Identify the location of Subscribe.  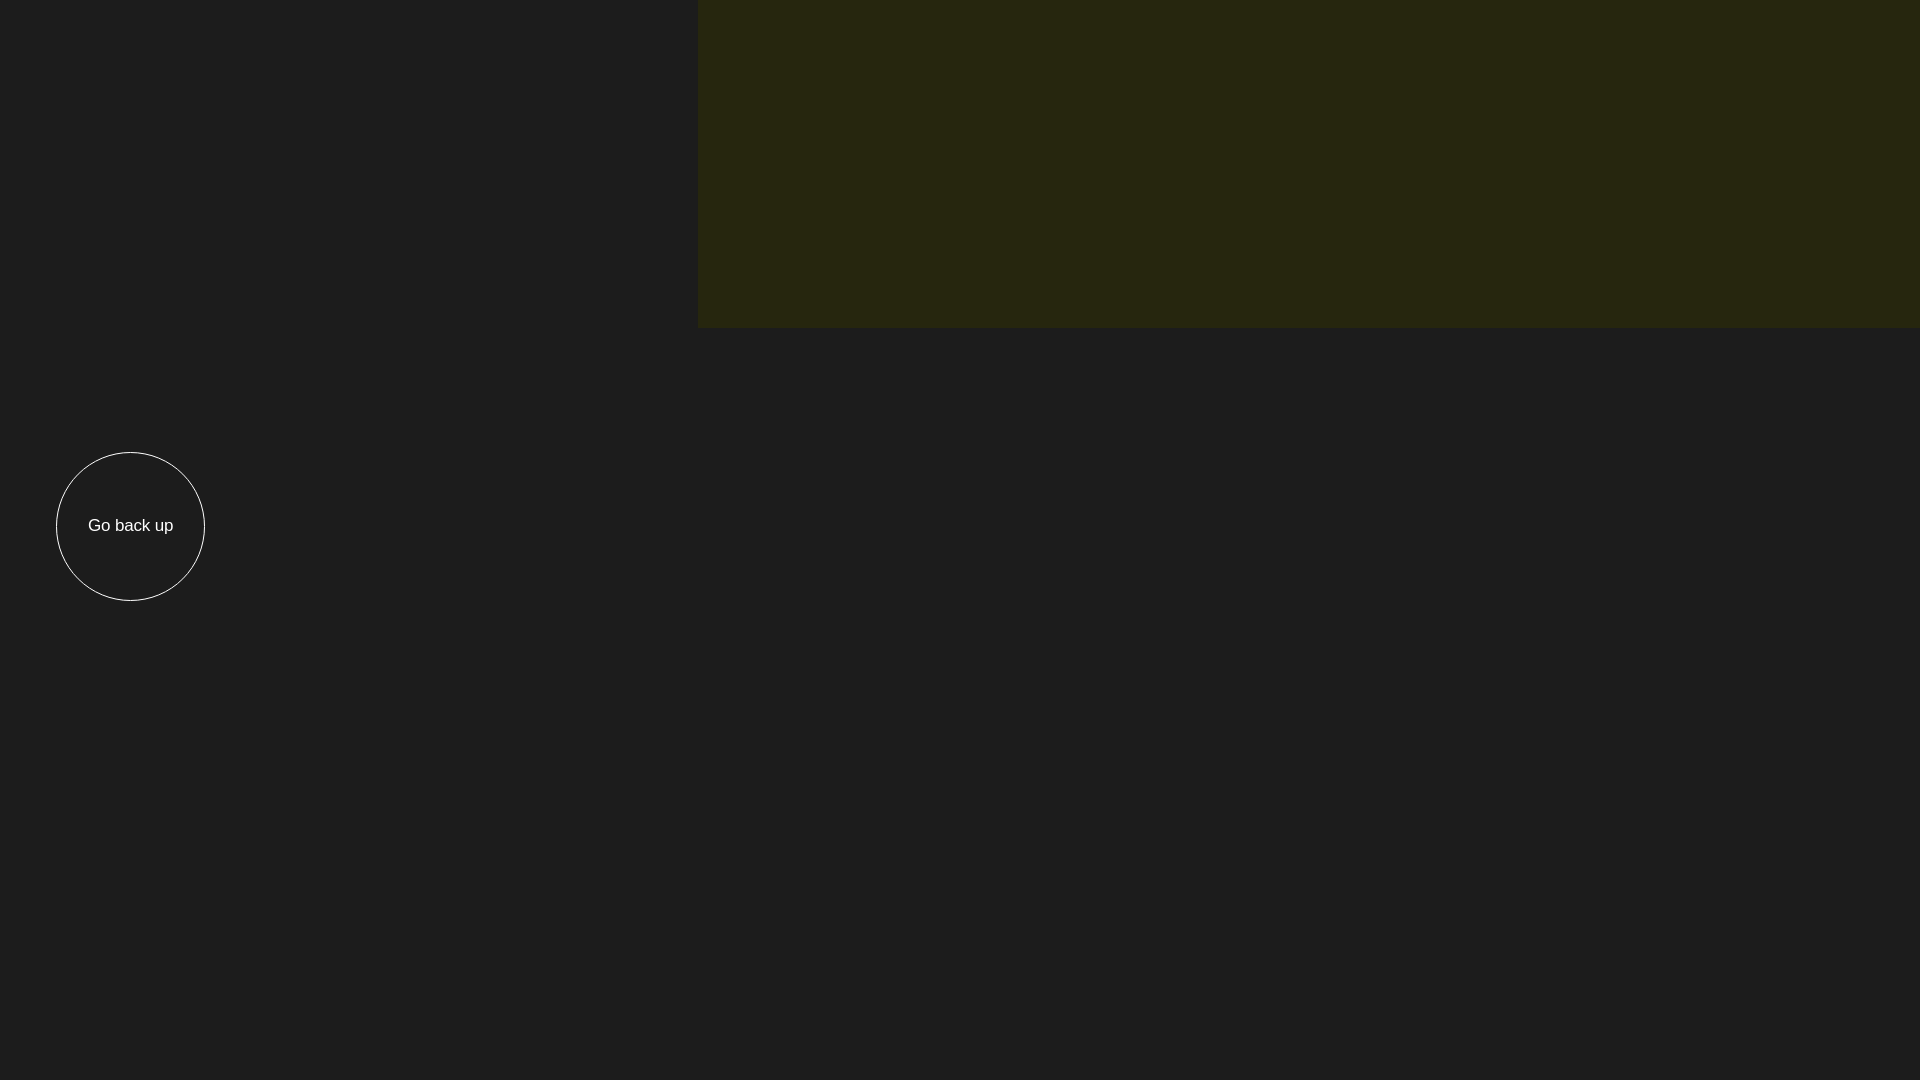
(1726, 805).